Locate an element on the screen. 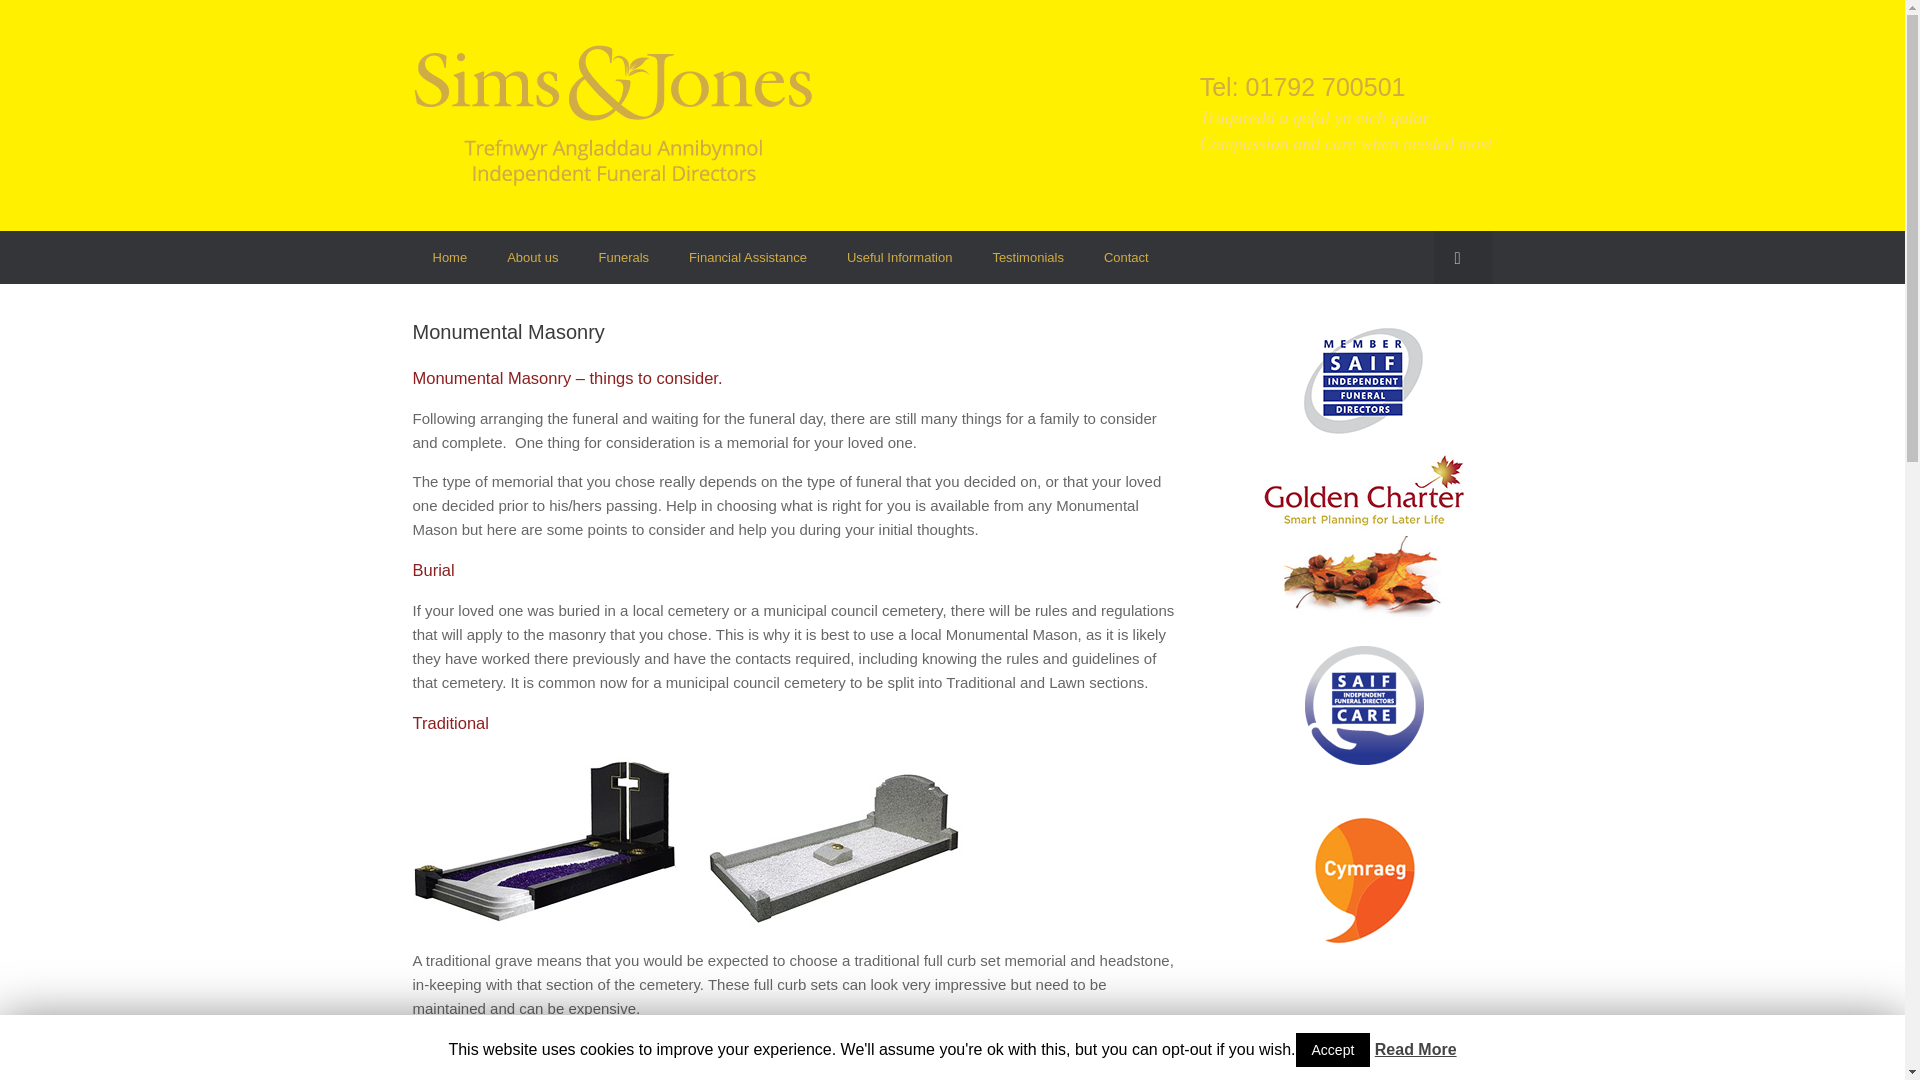 This screenshot has height=1080, width=1920. 01792 700501 is located at coordinates (1326, 87).